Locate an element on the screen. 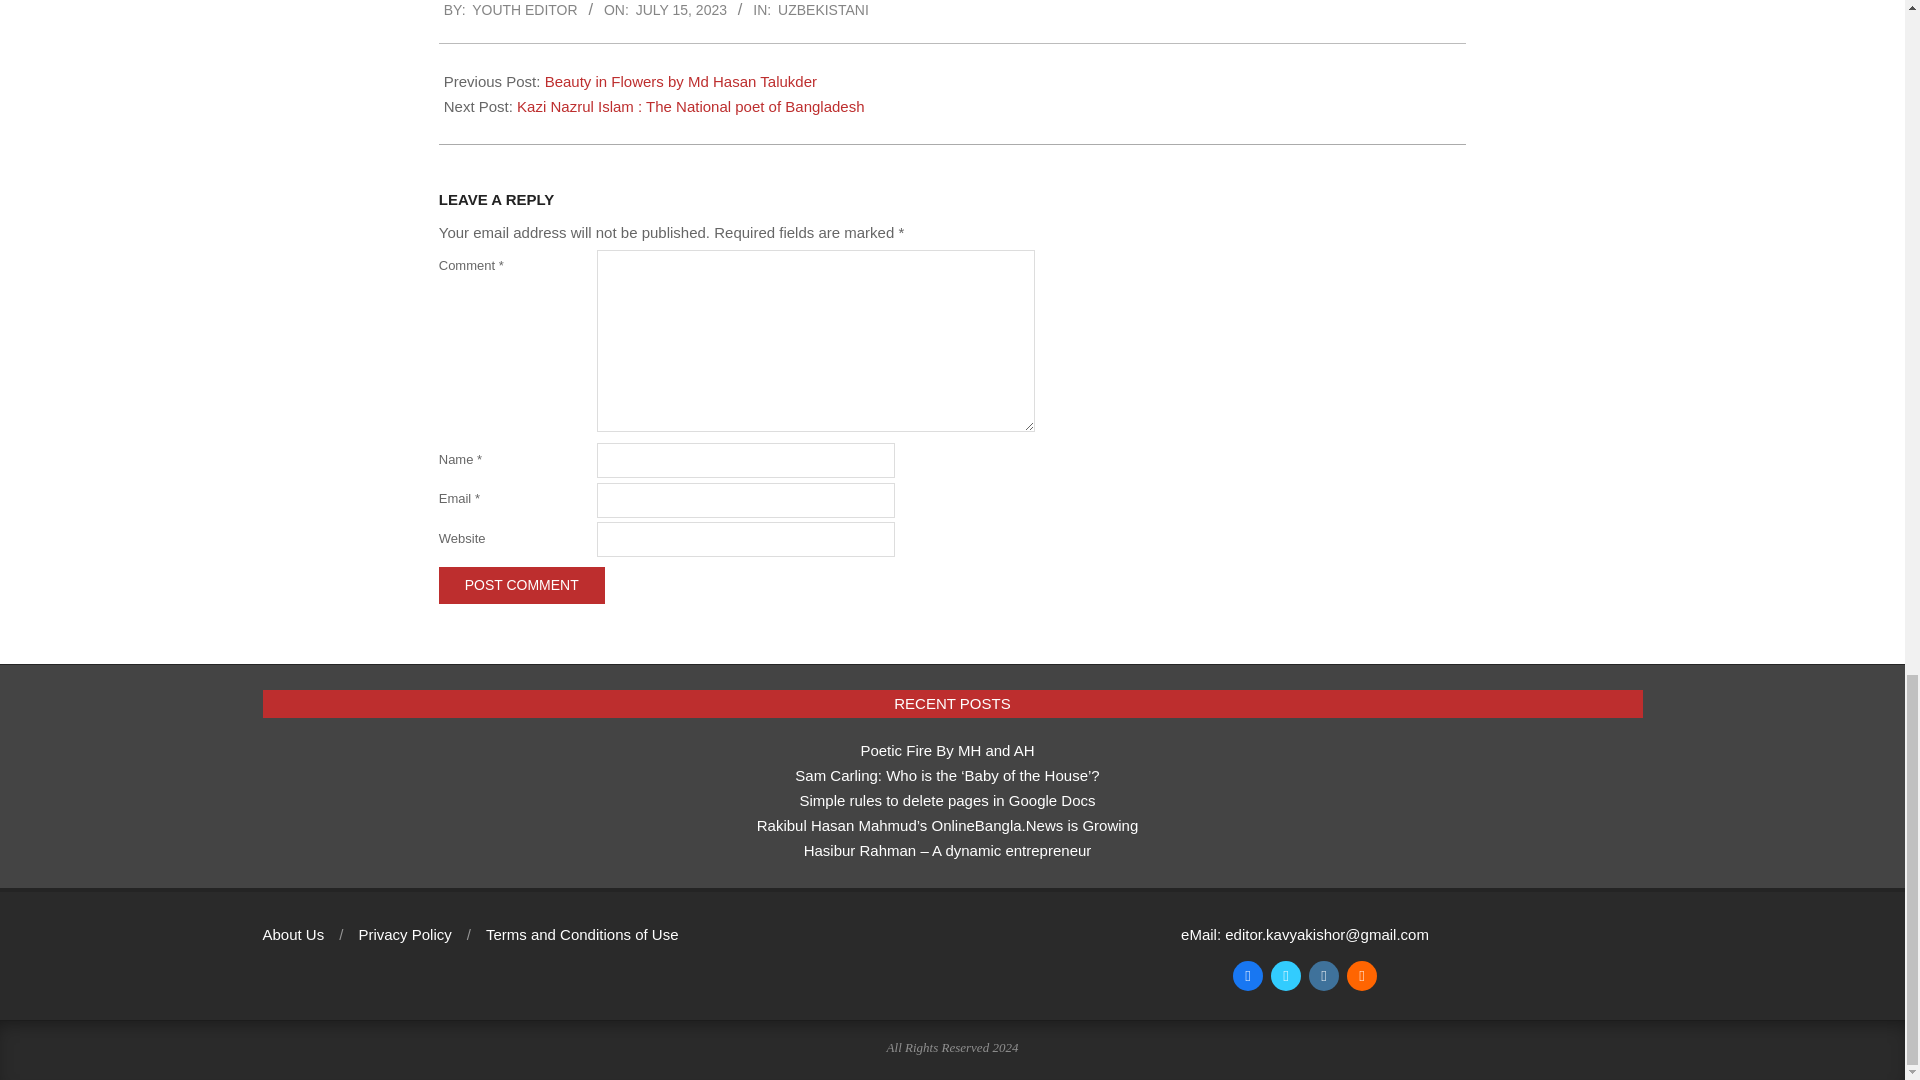 Image resolution: width=1920 pixels, height=1080 pixels. UZBEKISTANI is located at coordinates (823, 10).